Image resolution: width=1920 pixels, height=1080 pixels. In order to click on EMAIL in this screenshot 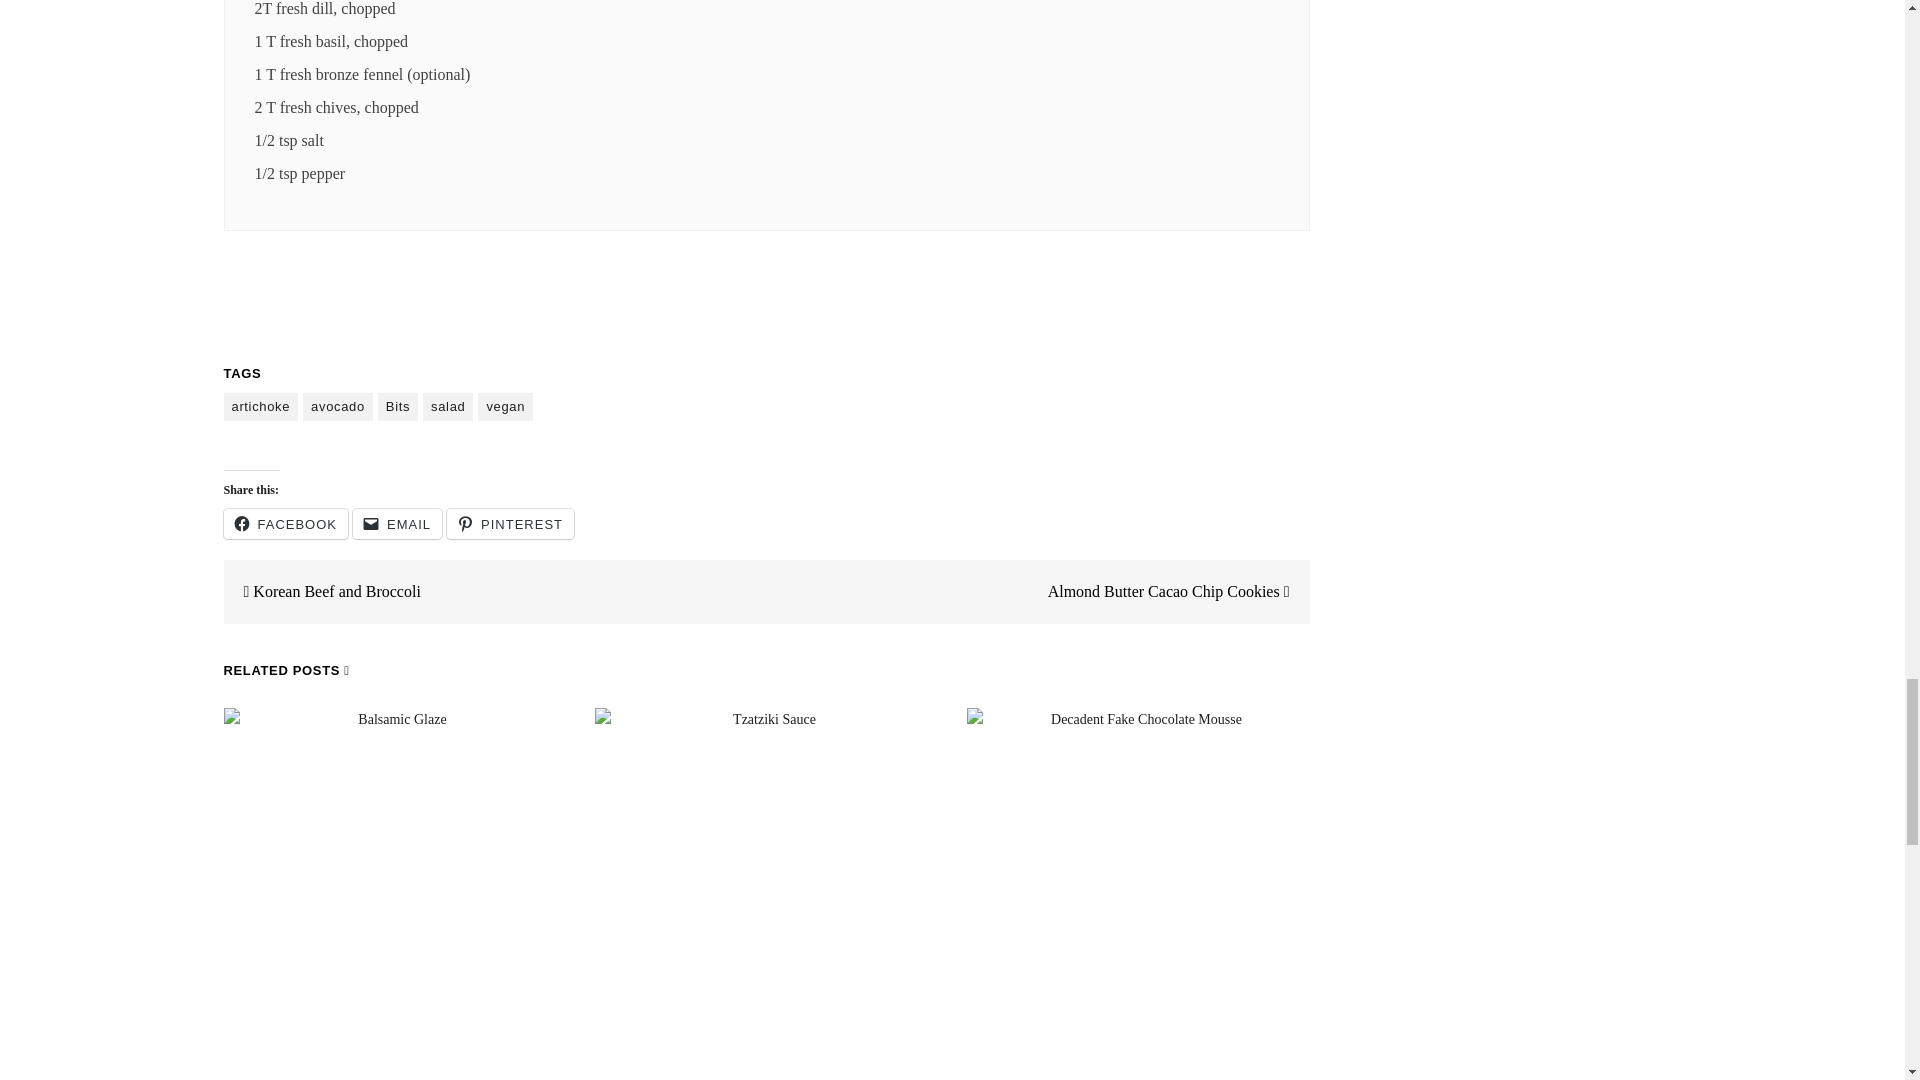, I will do `click(397, 523)`.